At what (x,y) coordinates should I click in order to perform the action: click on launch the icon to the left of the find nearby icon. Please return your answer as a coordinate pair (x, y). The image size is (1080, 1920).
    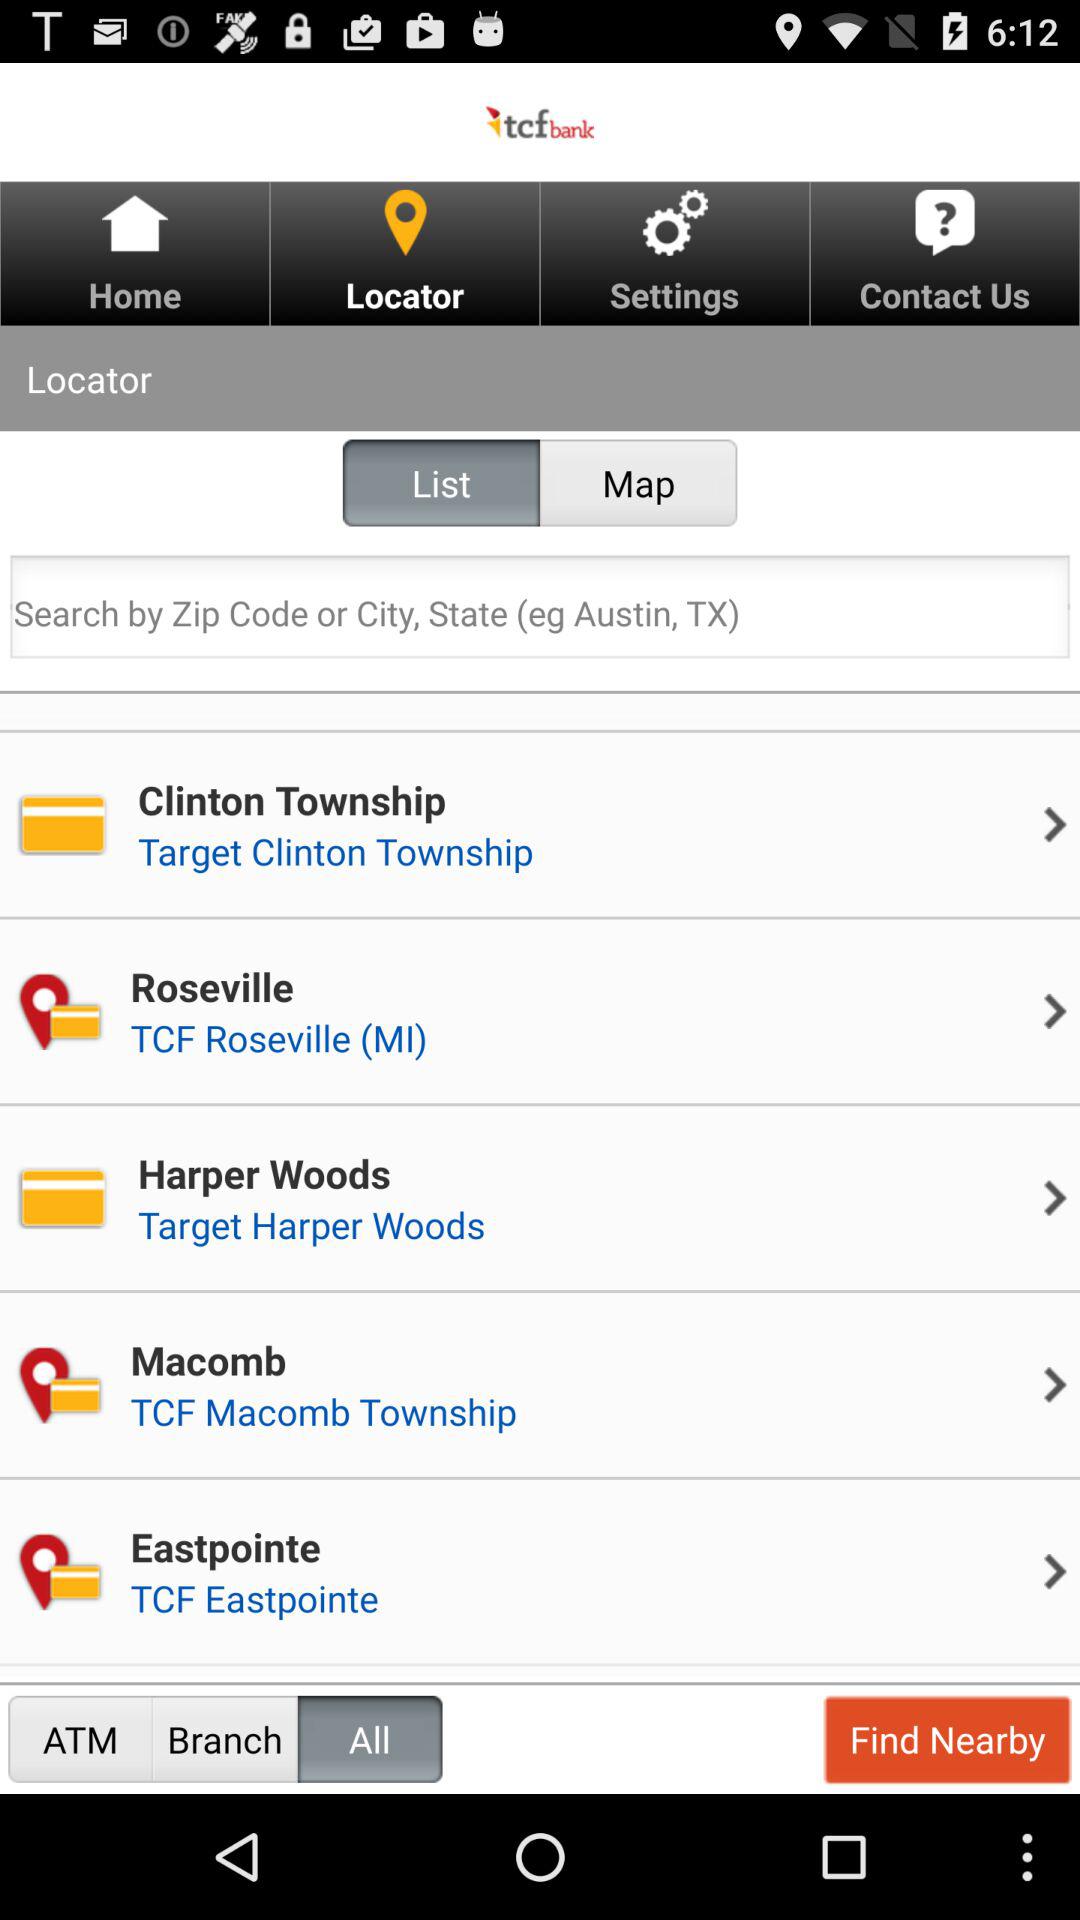
    Looking at the image, I should click on (370, 1738).